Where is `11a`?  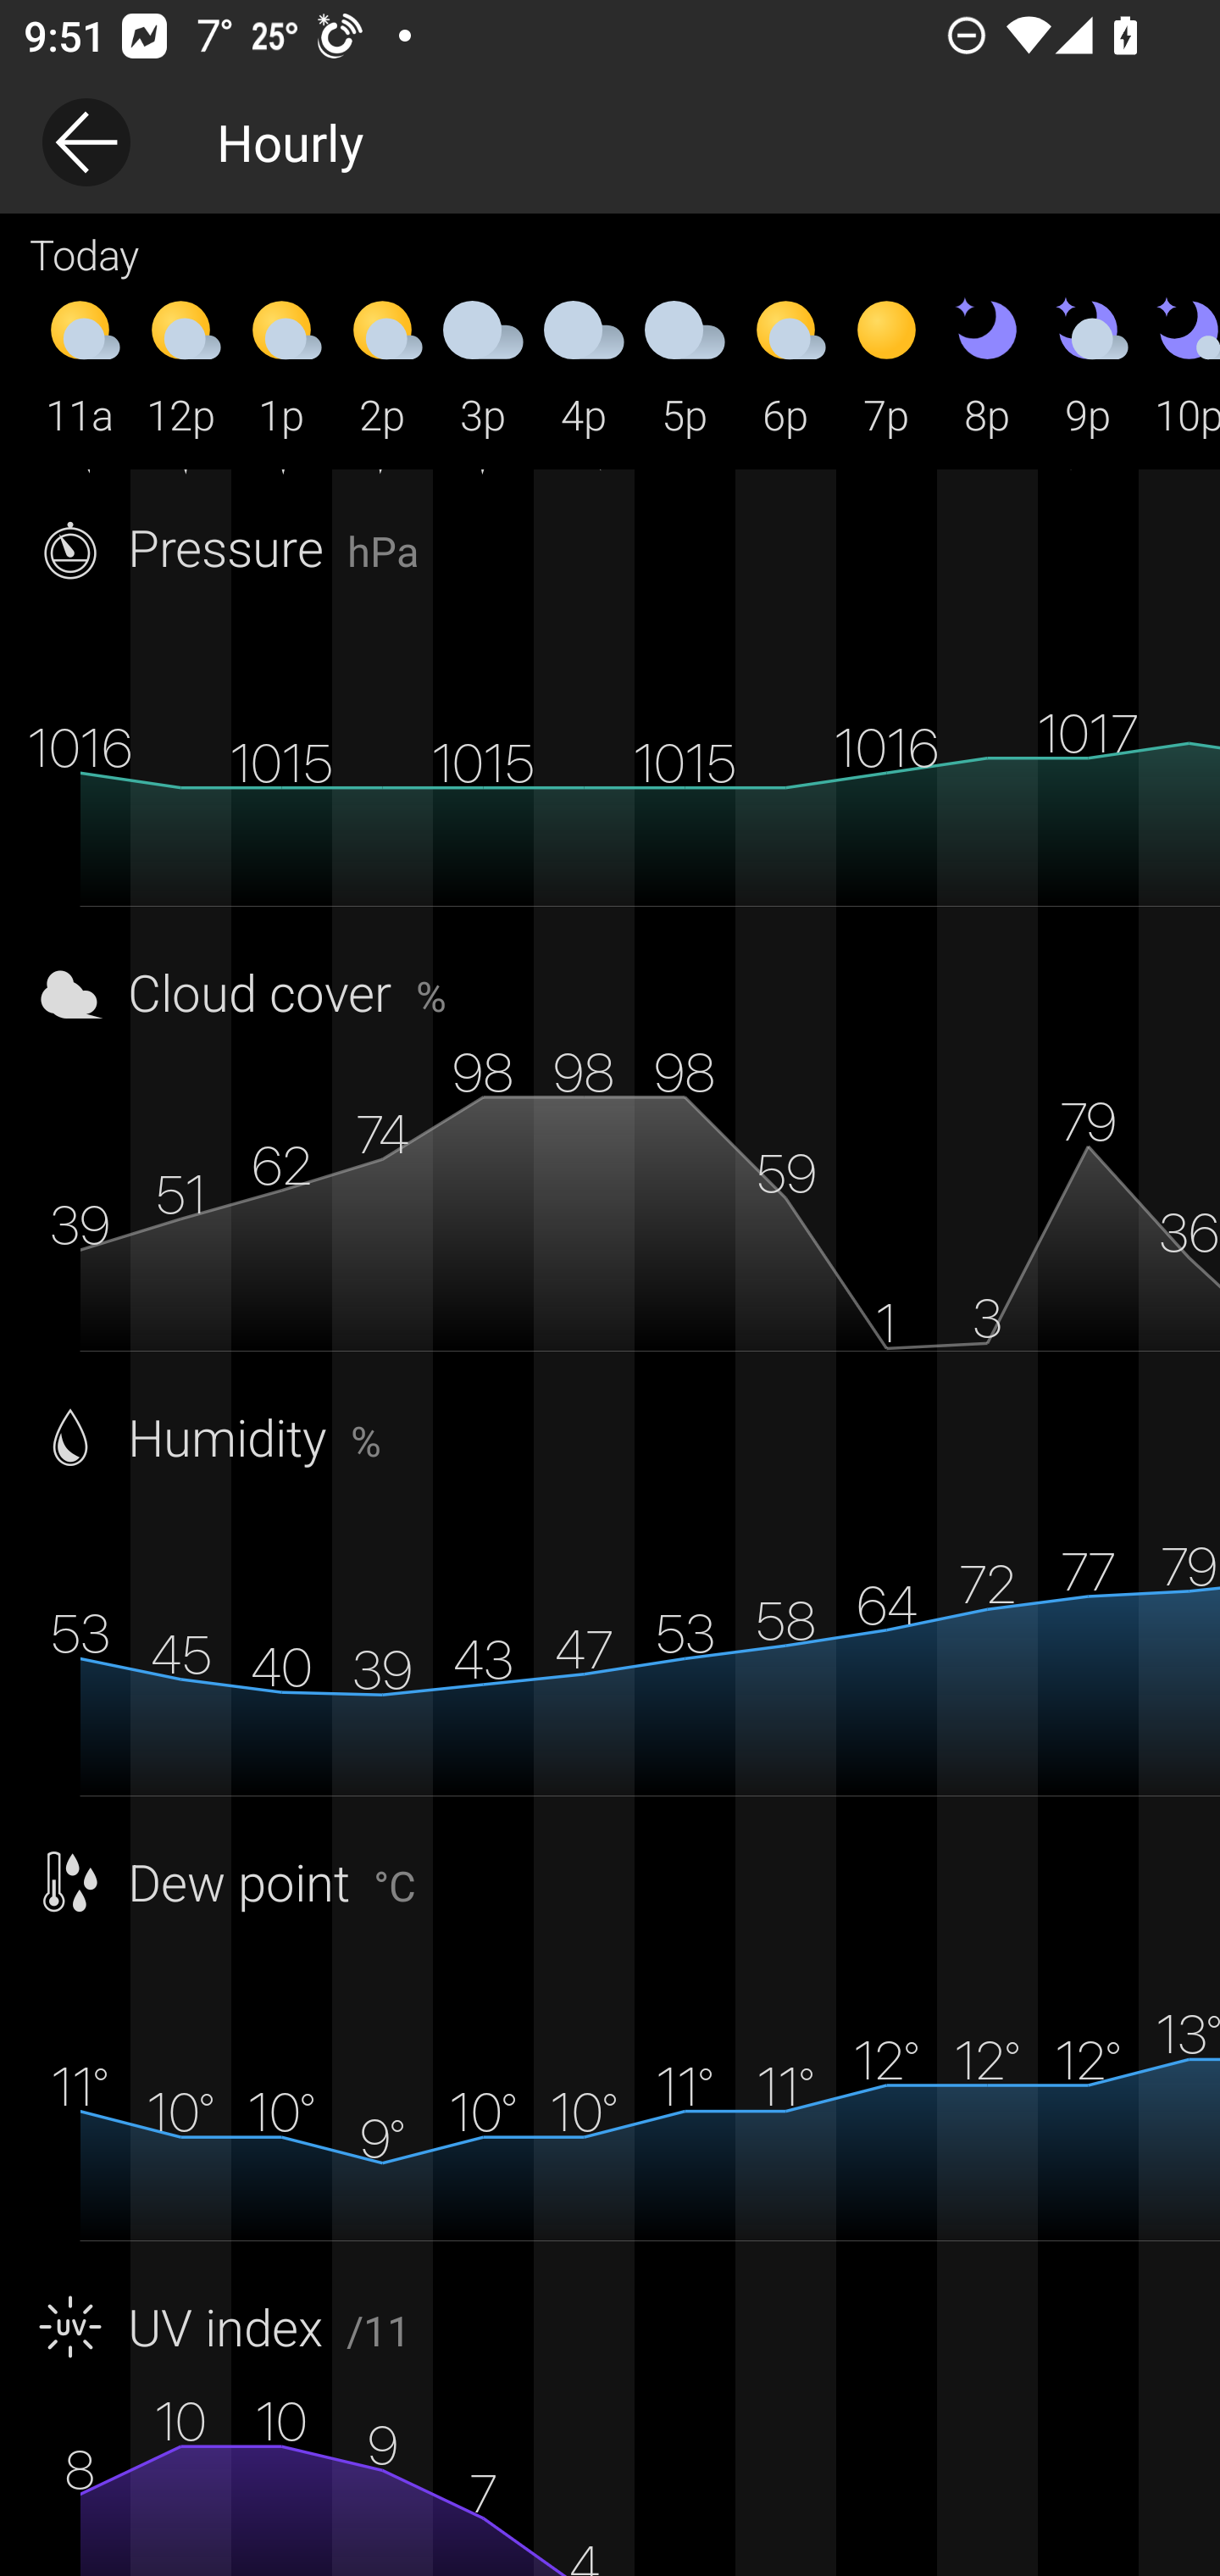 11a is located at coordinates (80, 365).